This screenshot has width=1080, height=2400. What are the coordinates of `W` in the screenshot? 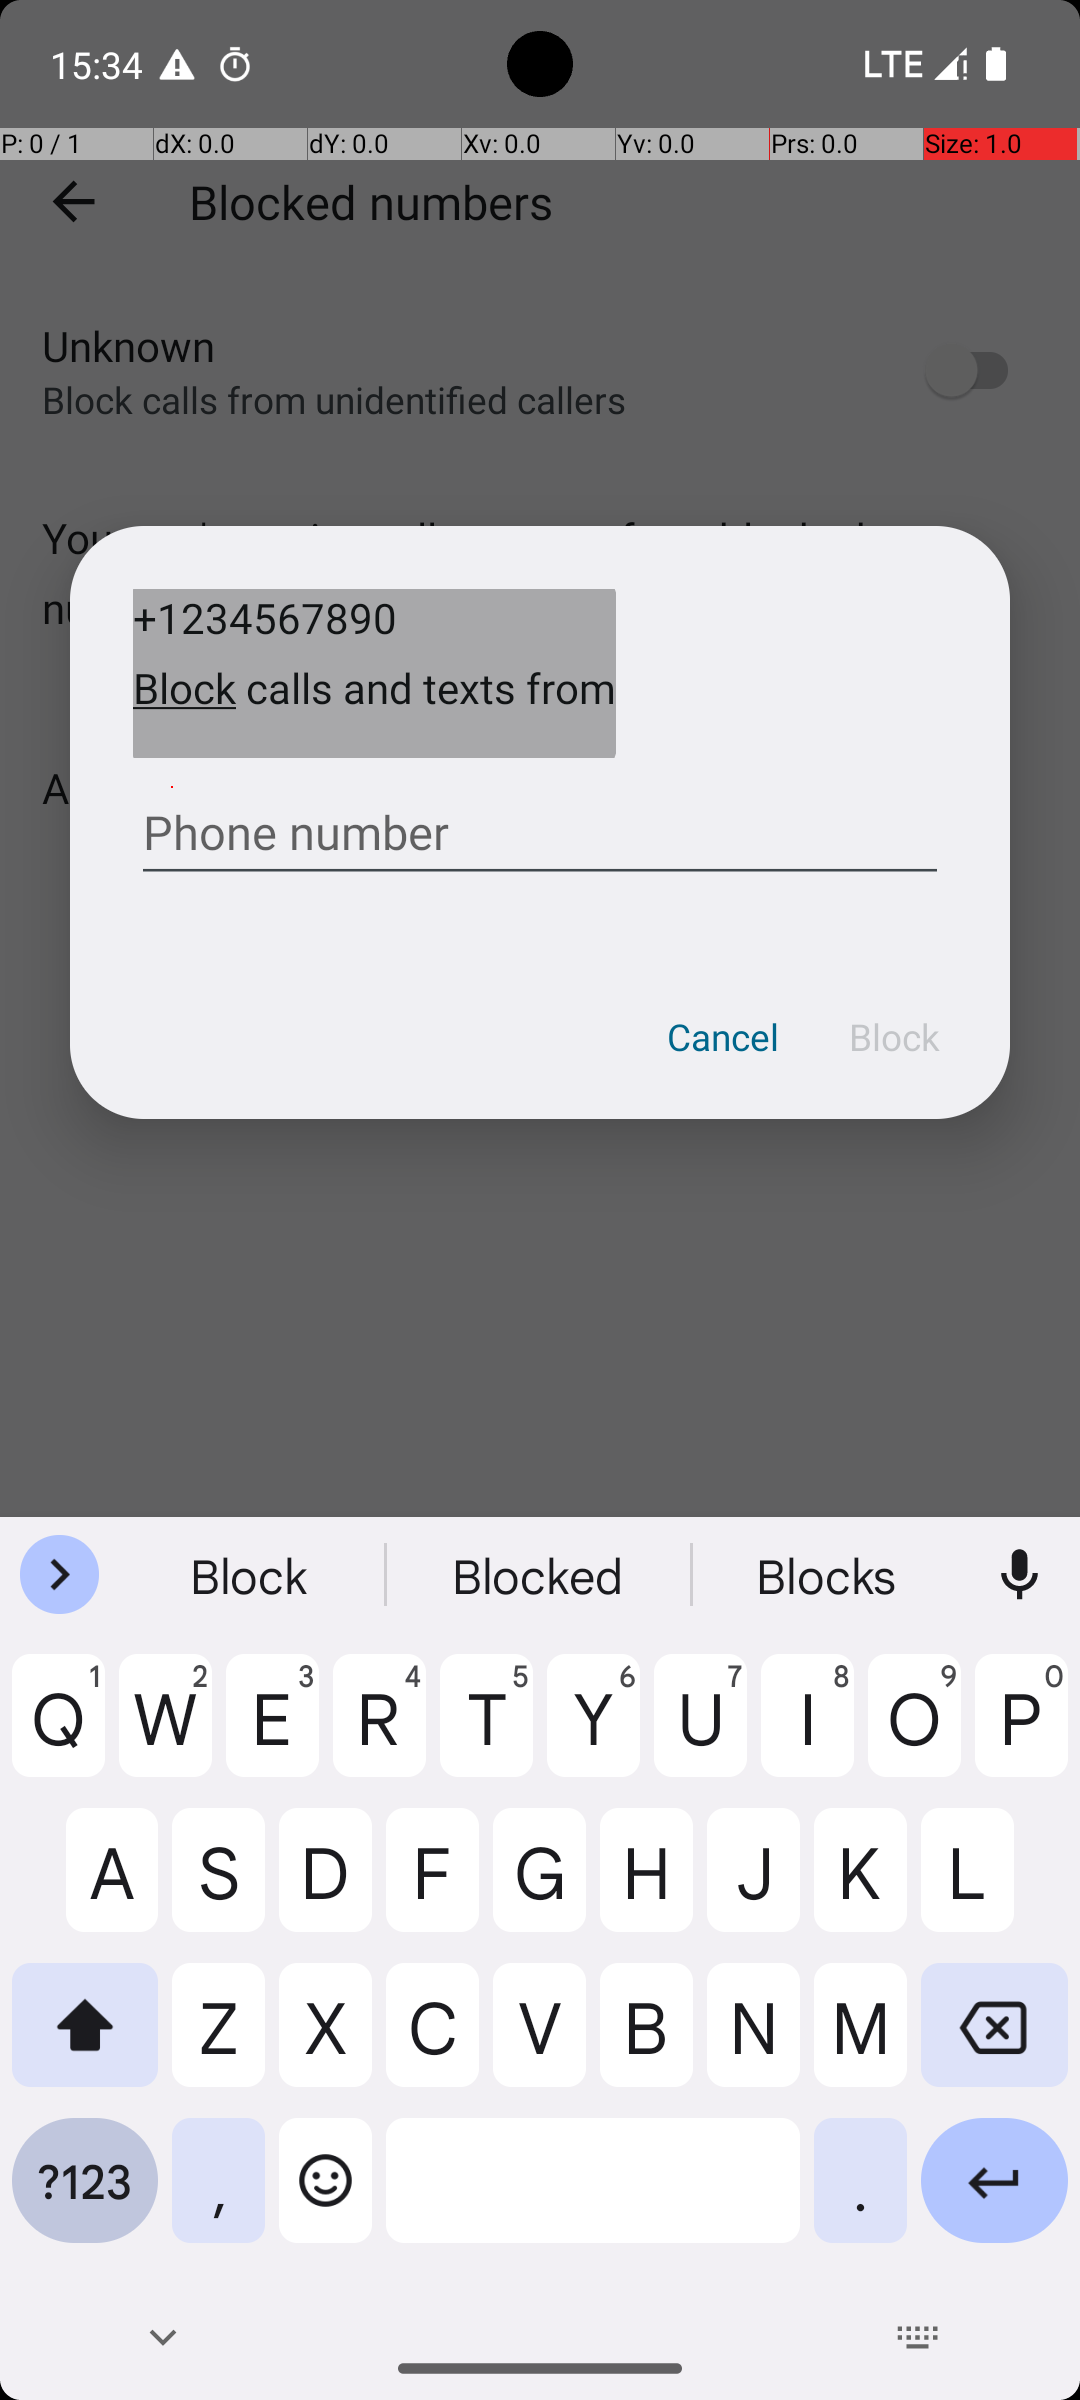 It's located at (166, 1731).